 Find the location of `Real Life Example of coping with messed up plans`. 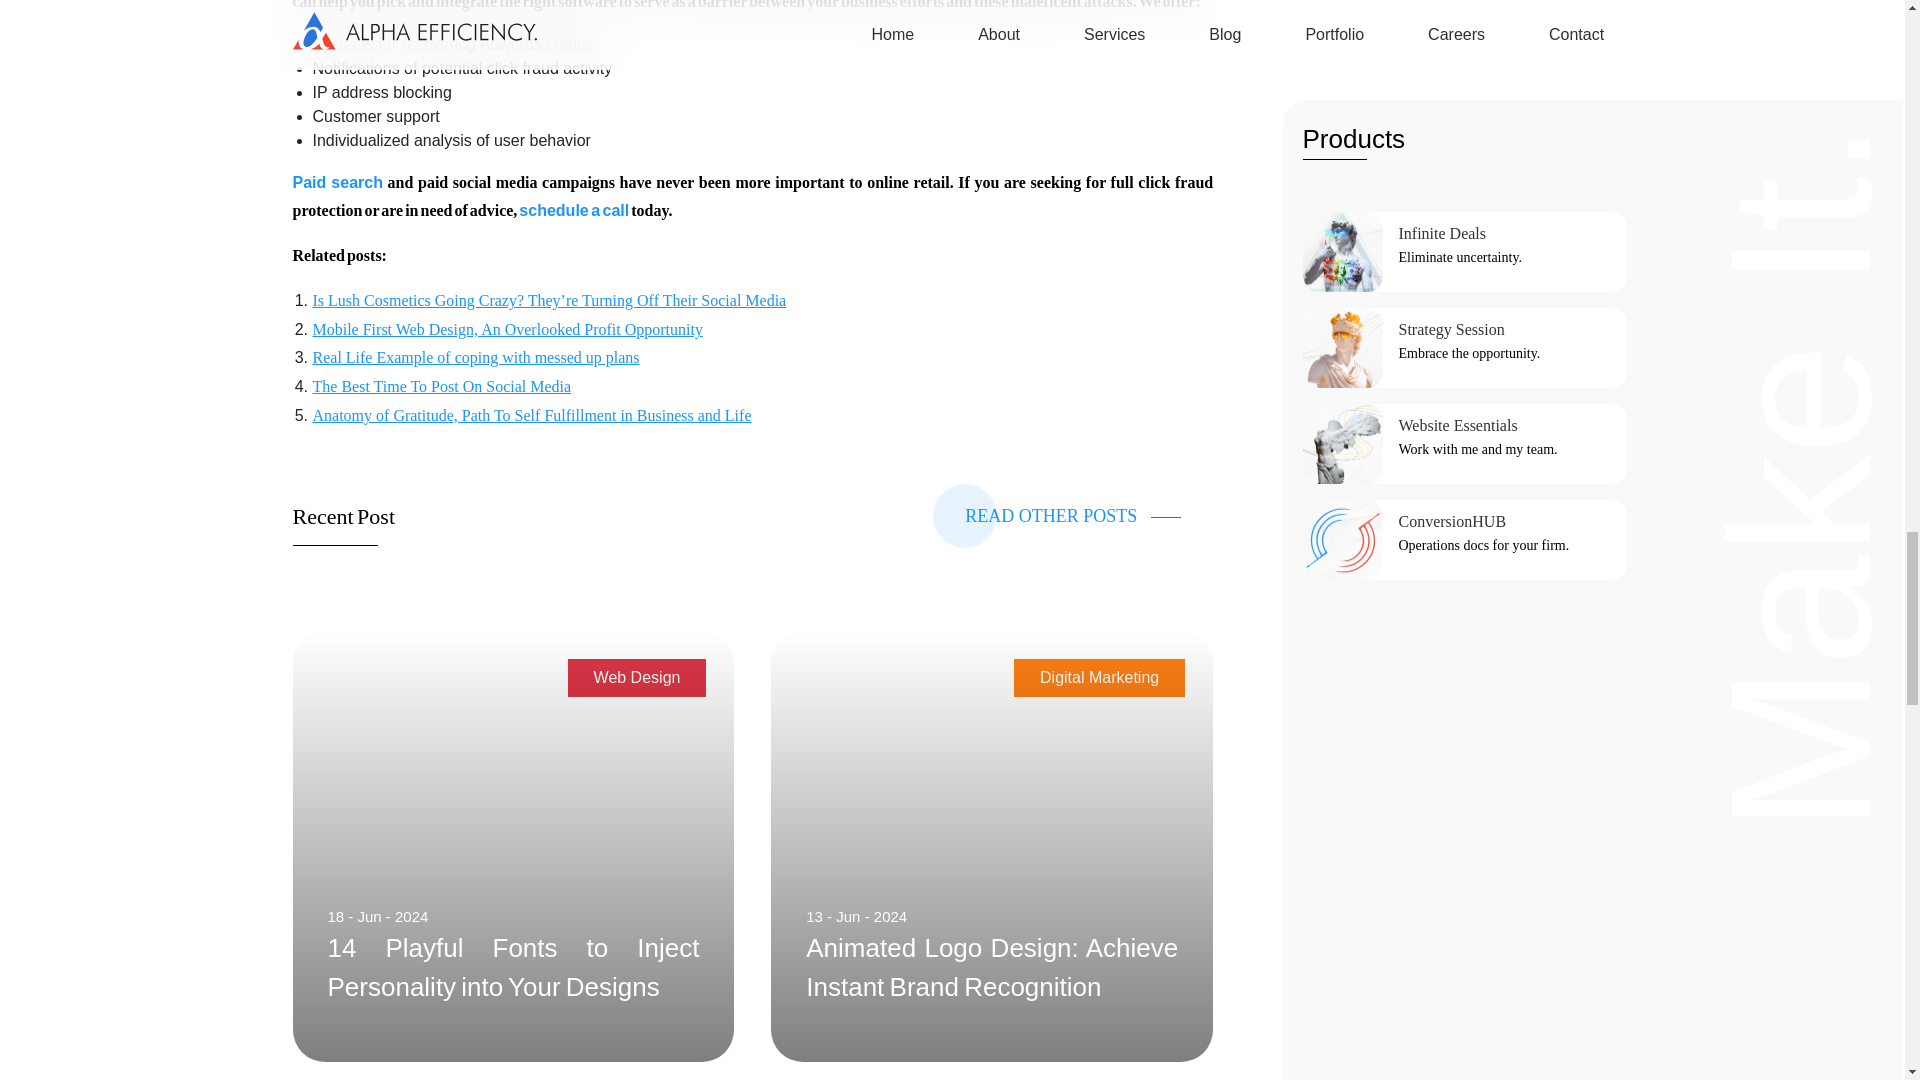

Real Life Example of coping with messed up plans is located at coordinates (475, 357).